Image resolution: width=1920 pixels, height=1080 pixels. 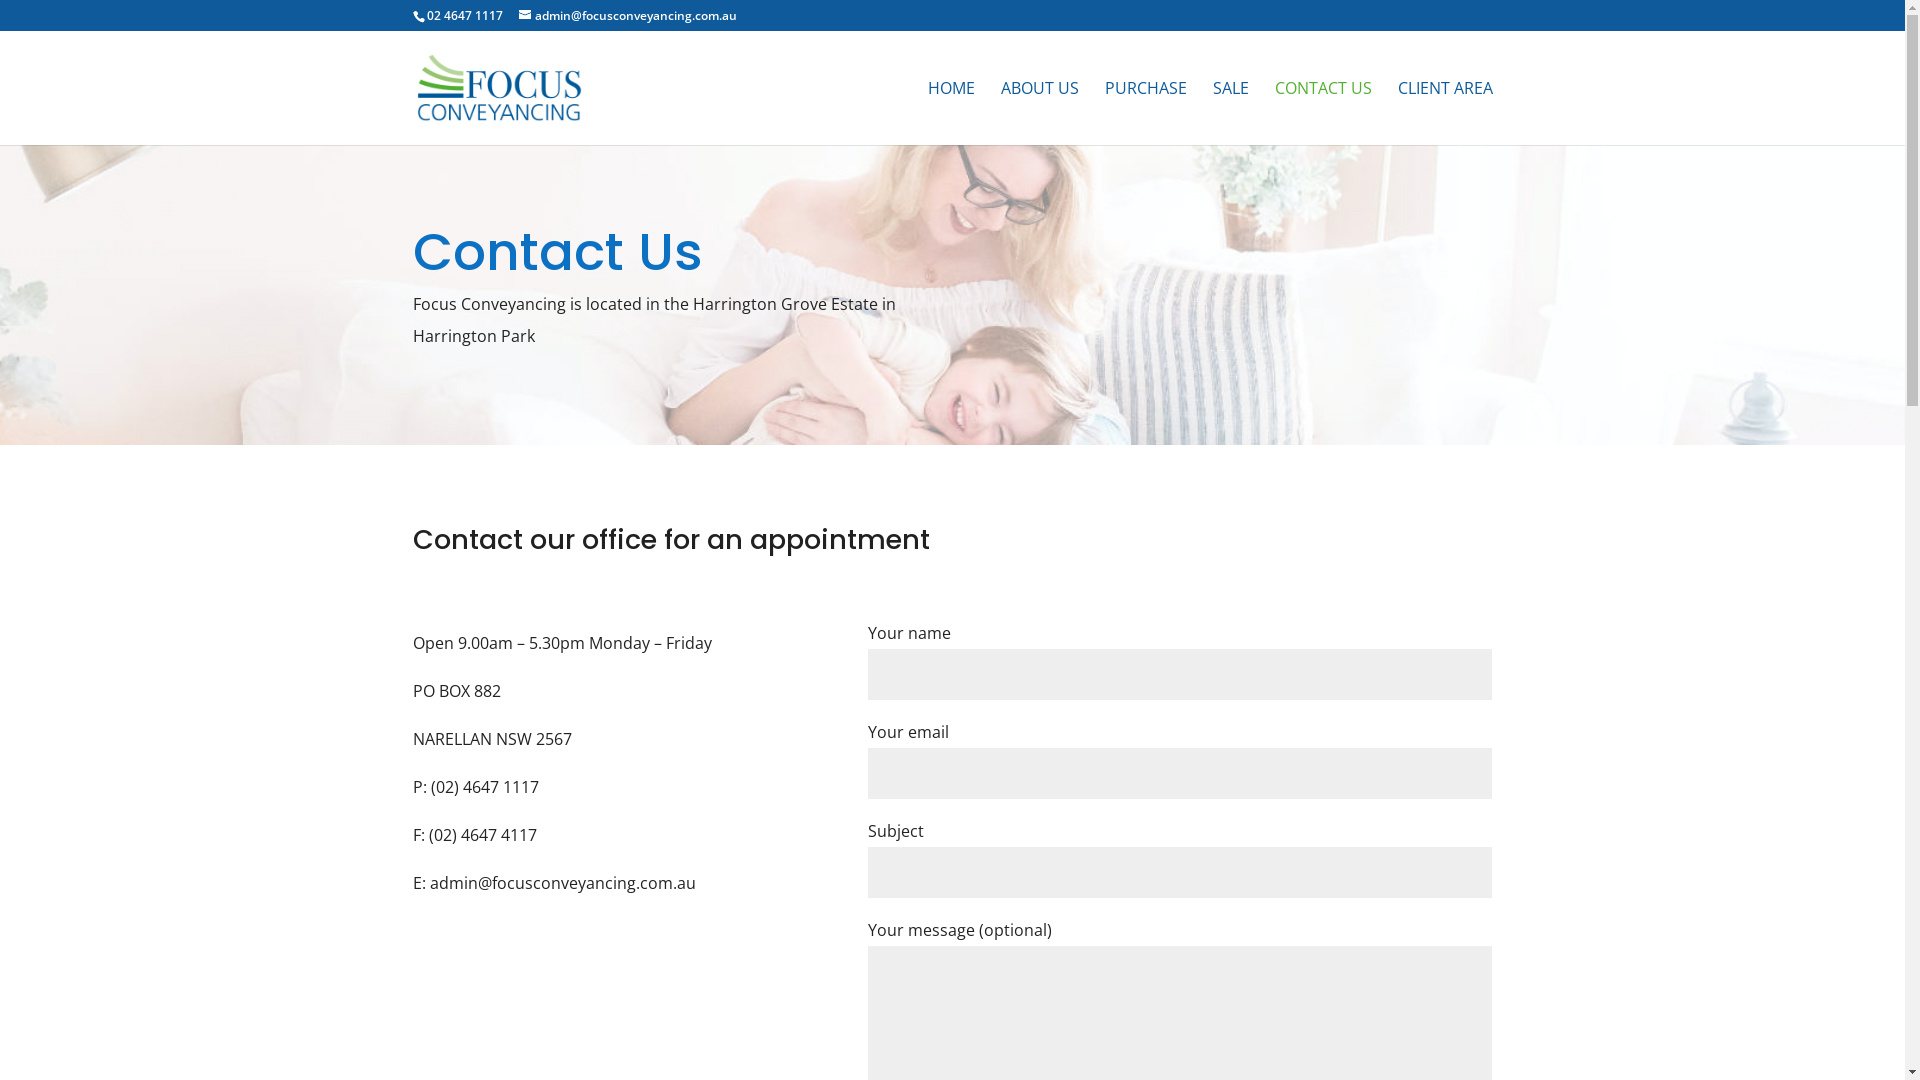 What do you see at coordinates (1039, 113) in the screenshot?
I see `ABOUT US` at bounding box center [1039, 113].